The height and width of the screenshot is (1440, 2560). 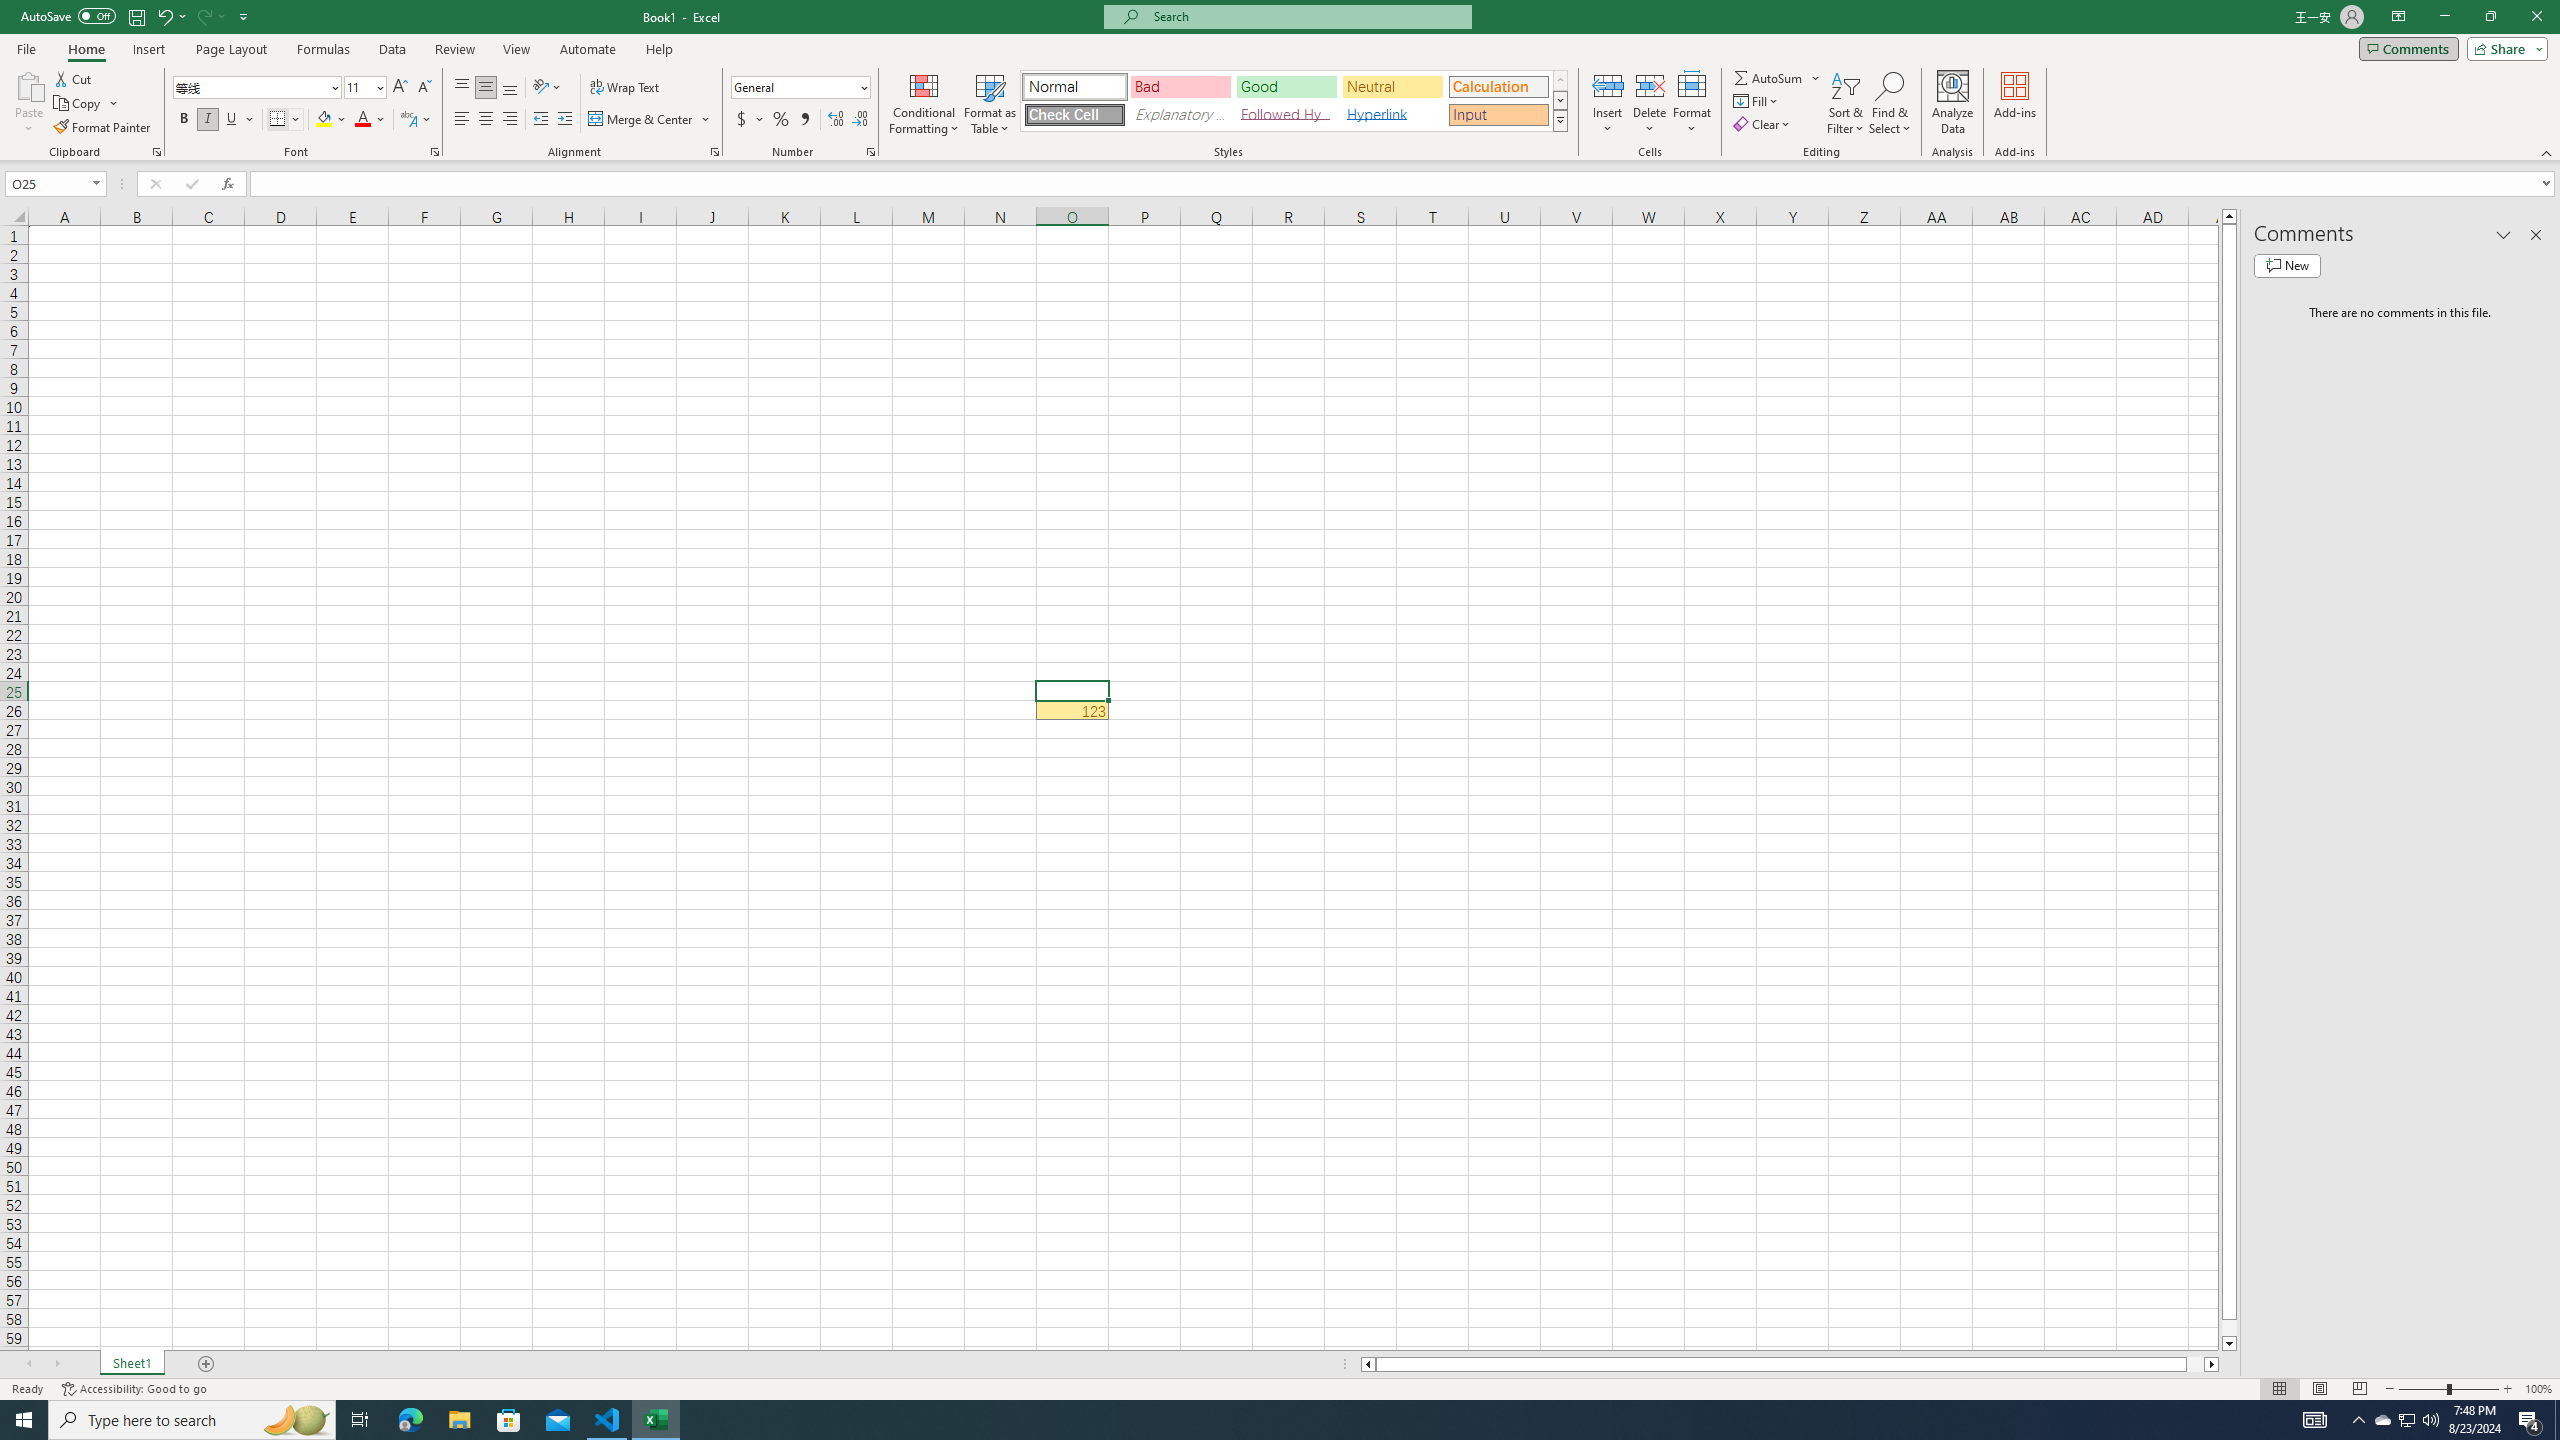 What do you see at coordinates (1608, 85) in the screenshot?
I see `Insert Cells` at bounding box center [1608, 85].